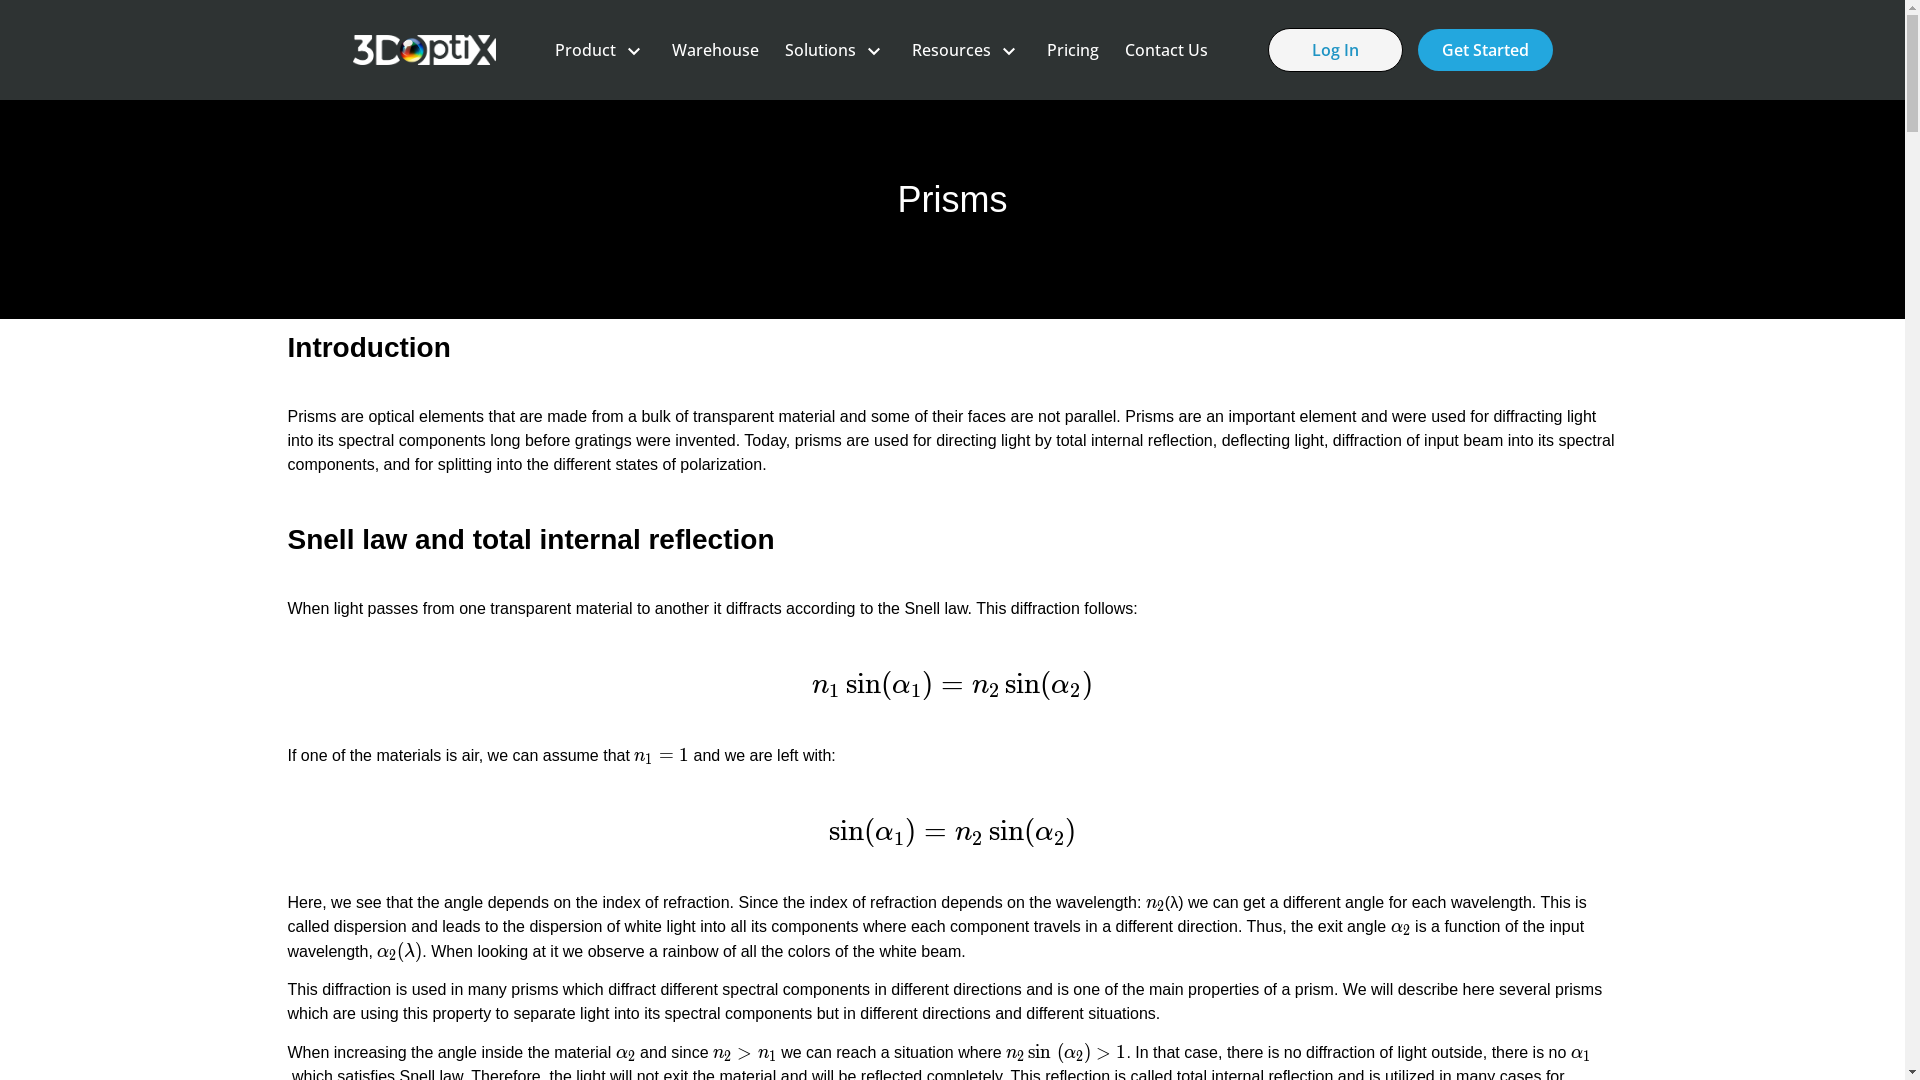 The width and height of the screenshot is (1920, 1080). I want to click on Log In, so click(1336, 50).